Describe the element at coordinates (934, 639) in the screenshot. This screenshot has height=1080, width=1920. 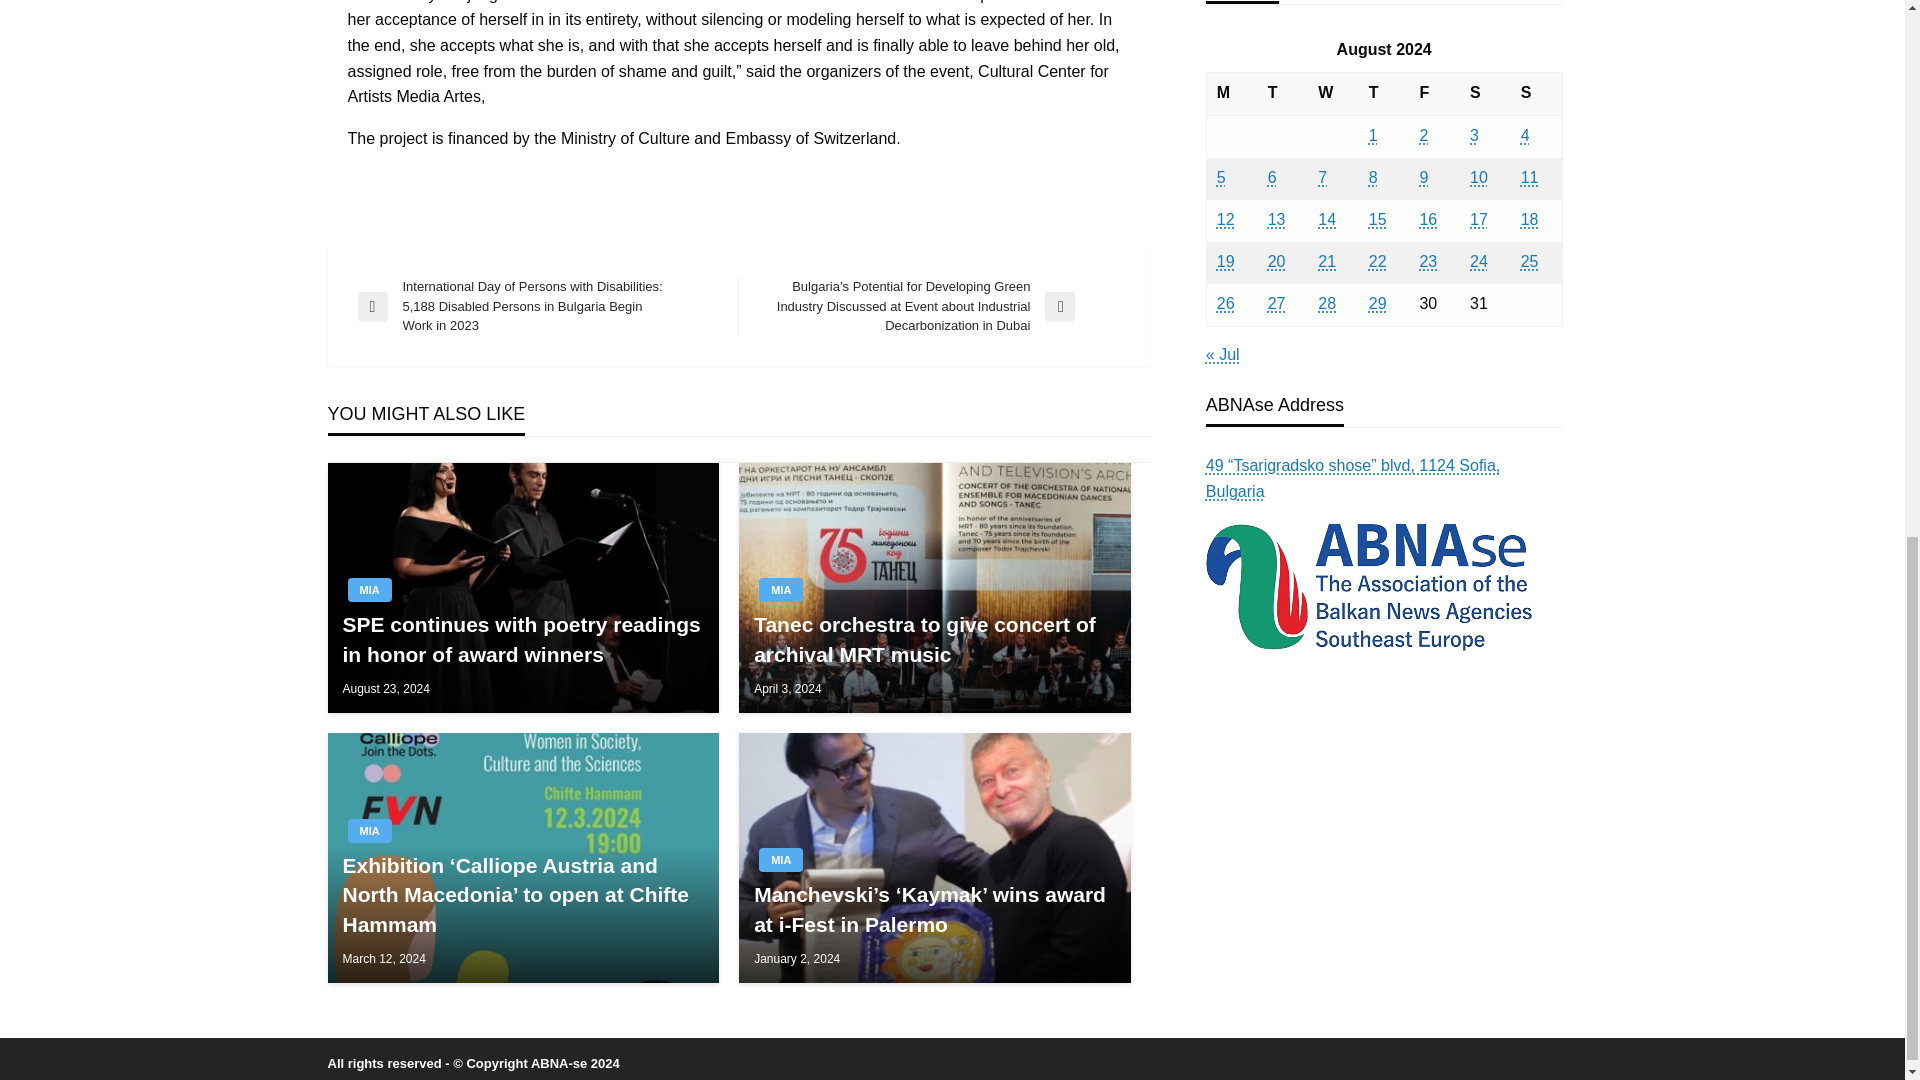
I see `Tanec orchestra to give concert of archival MRT music` at that location.